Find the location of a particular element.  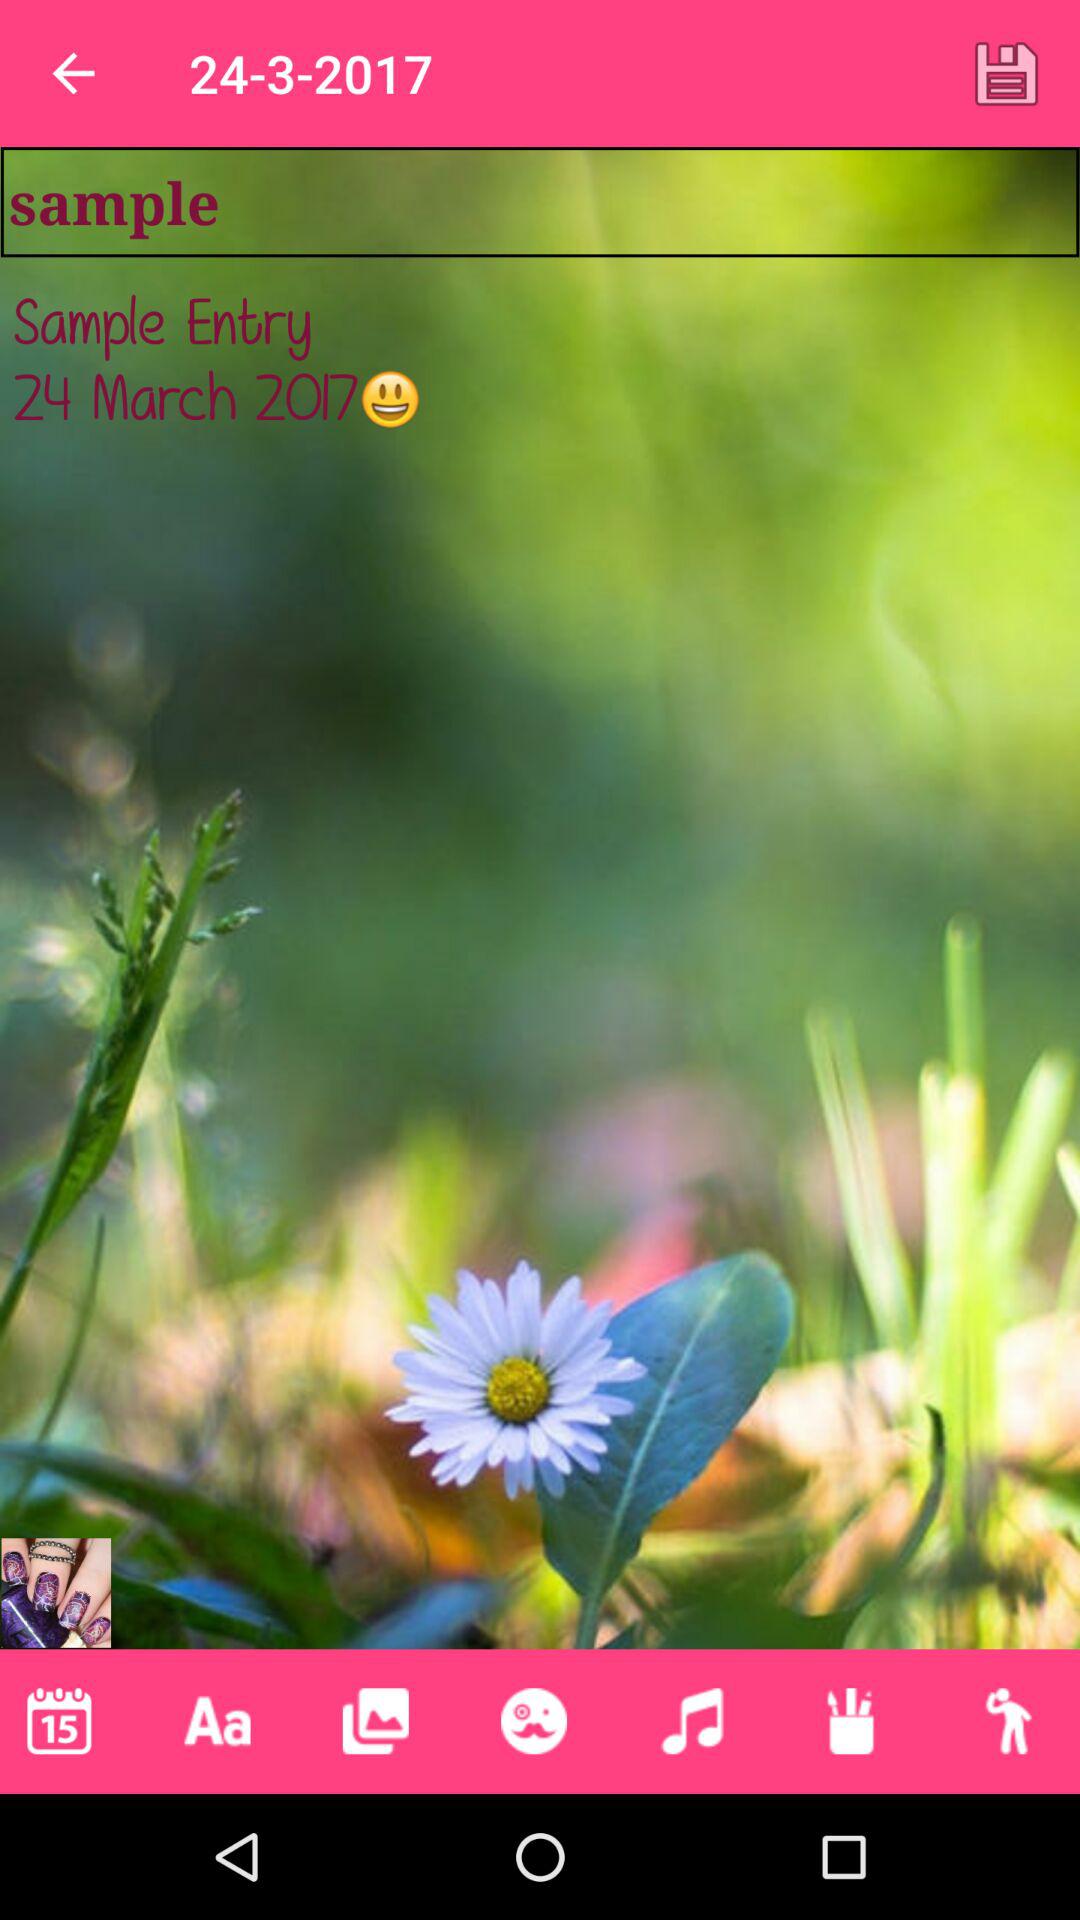

save is located at coordinates (1006, 73).